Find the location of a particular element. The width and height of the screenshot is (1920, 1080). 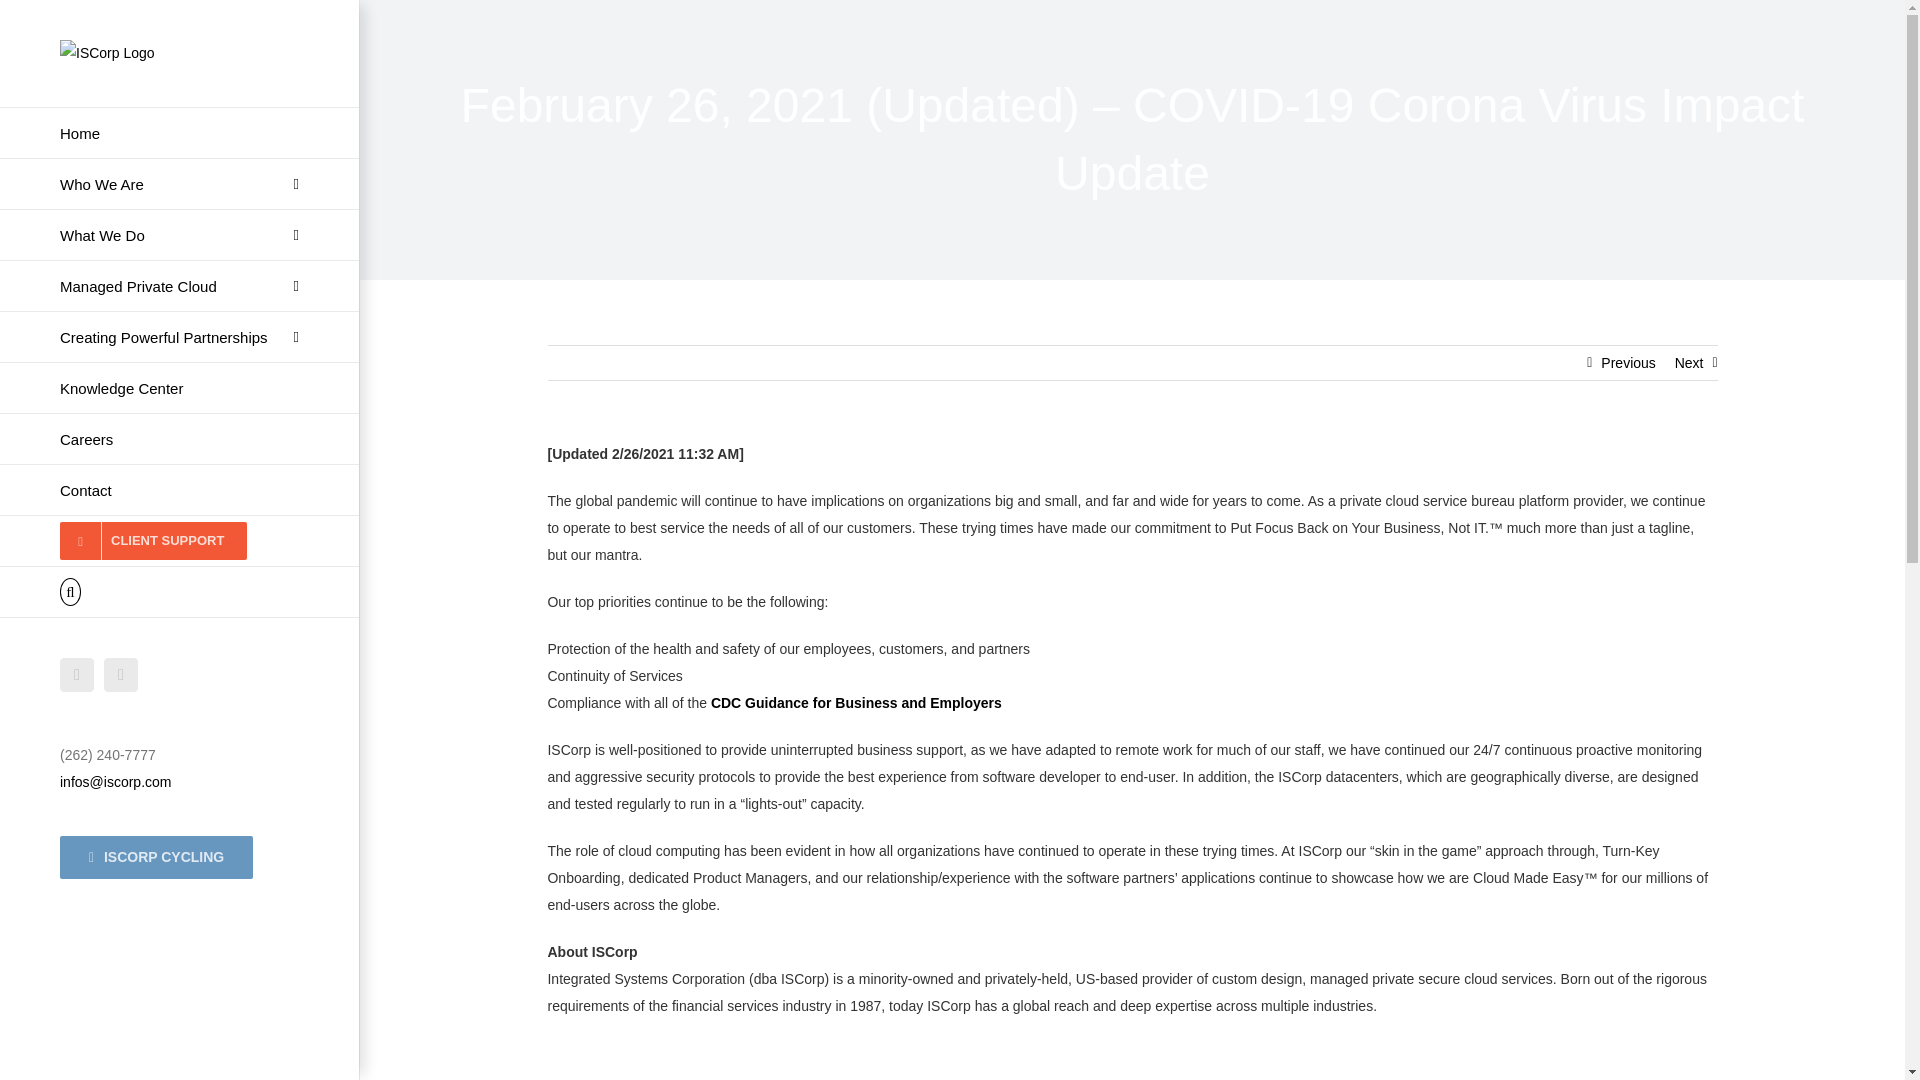

Who We Are is located at coordinates (180, 184).